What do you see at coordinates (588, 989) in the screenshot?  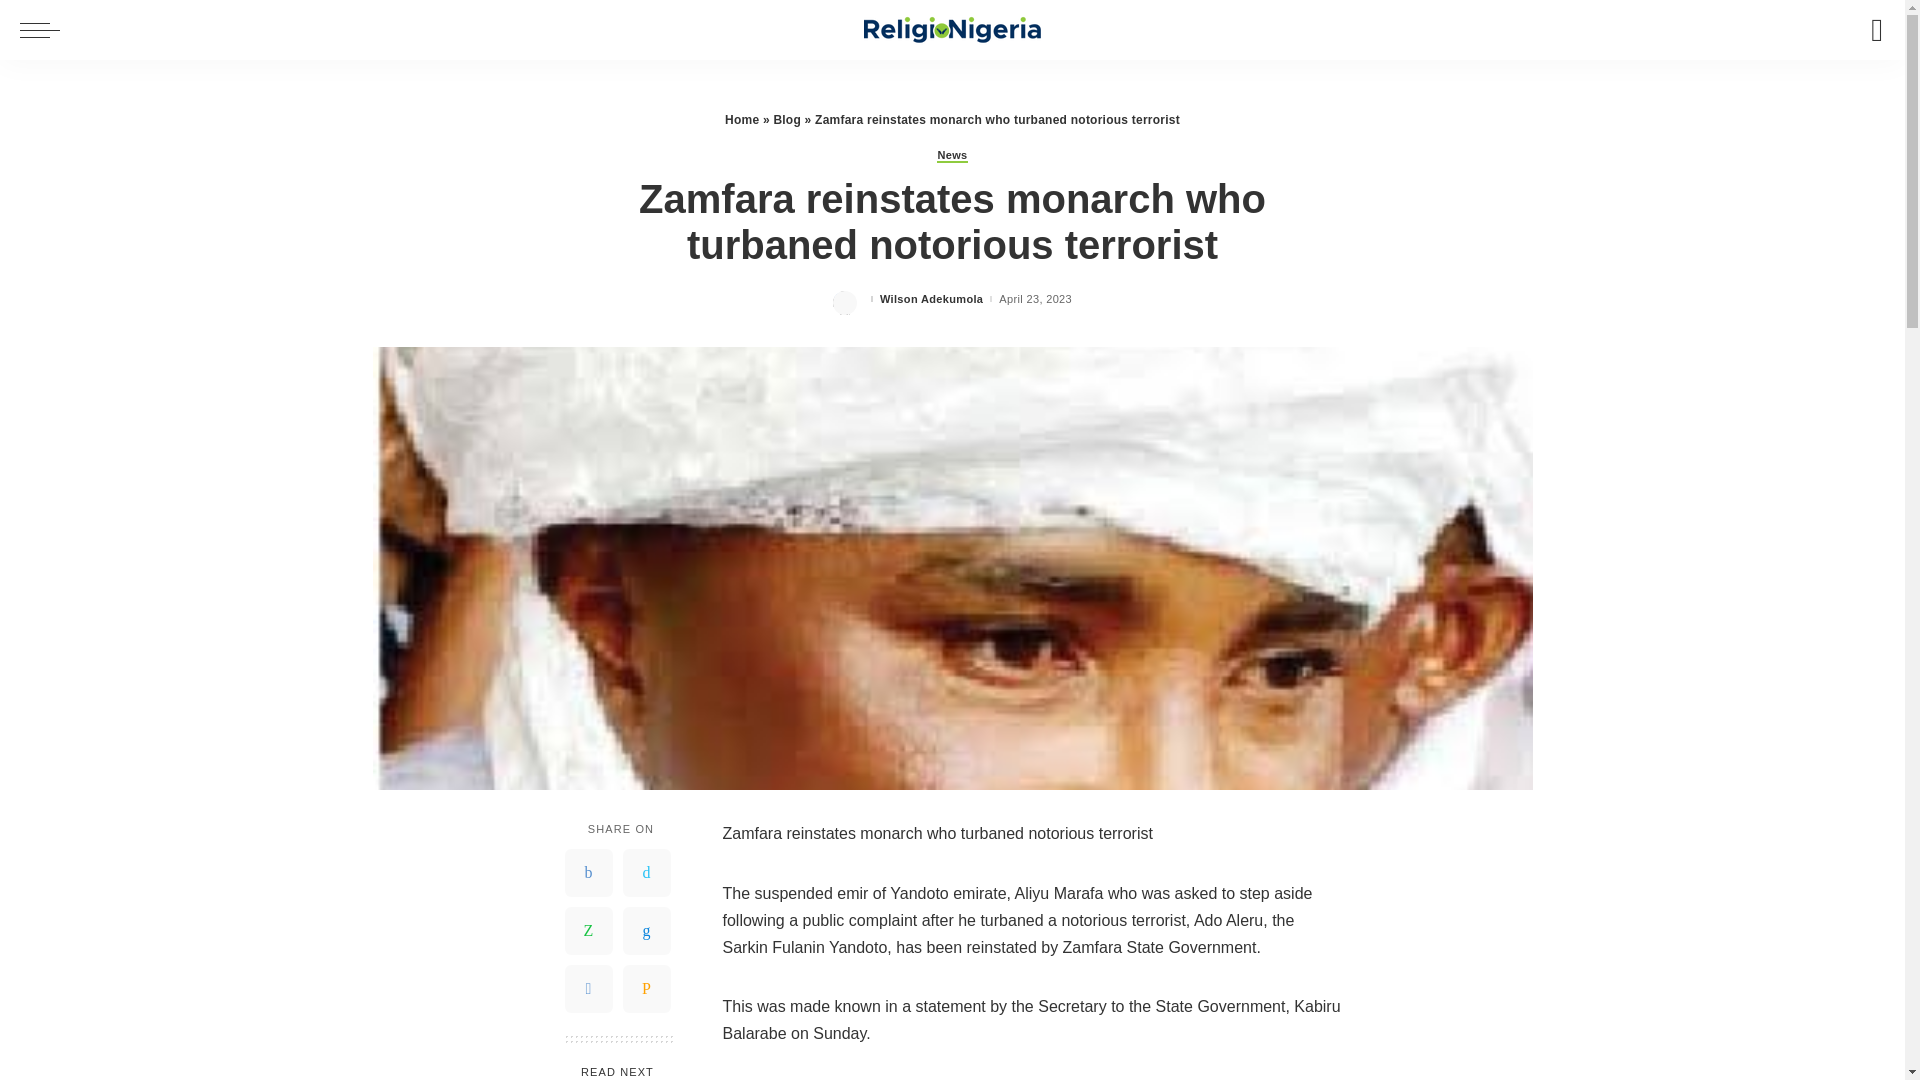 I see `Telegram` at bounding box center [588, 989].